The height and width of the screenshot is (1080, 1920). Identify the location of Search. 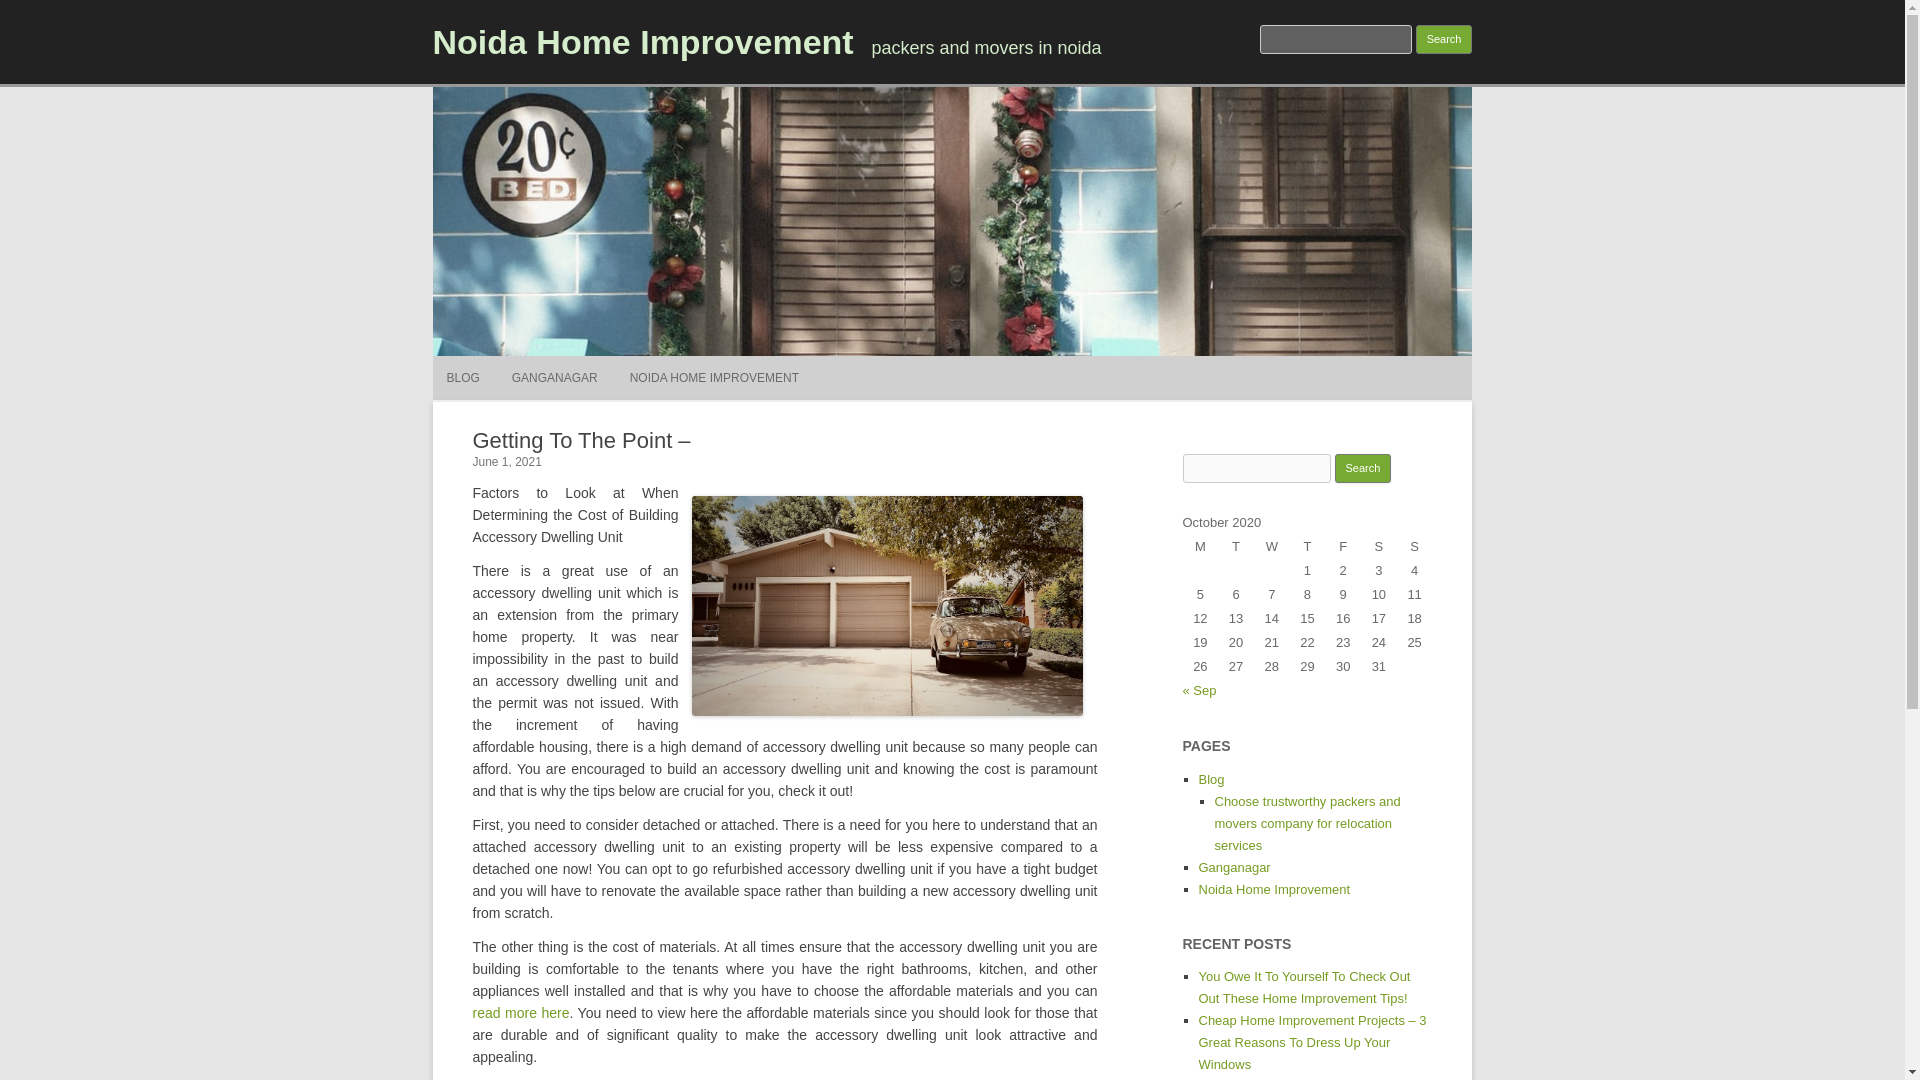
(1363, 468).